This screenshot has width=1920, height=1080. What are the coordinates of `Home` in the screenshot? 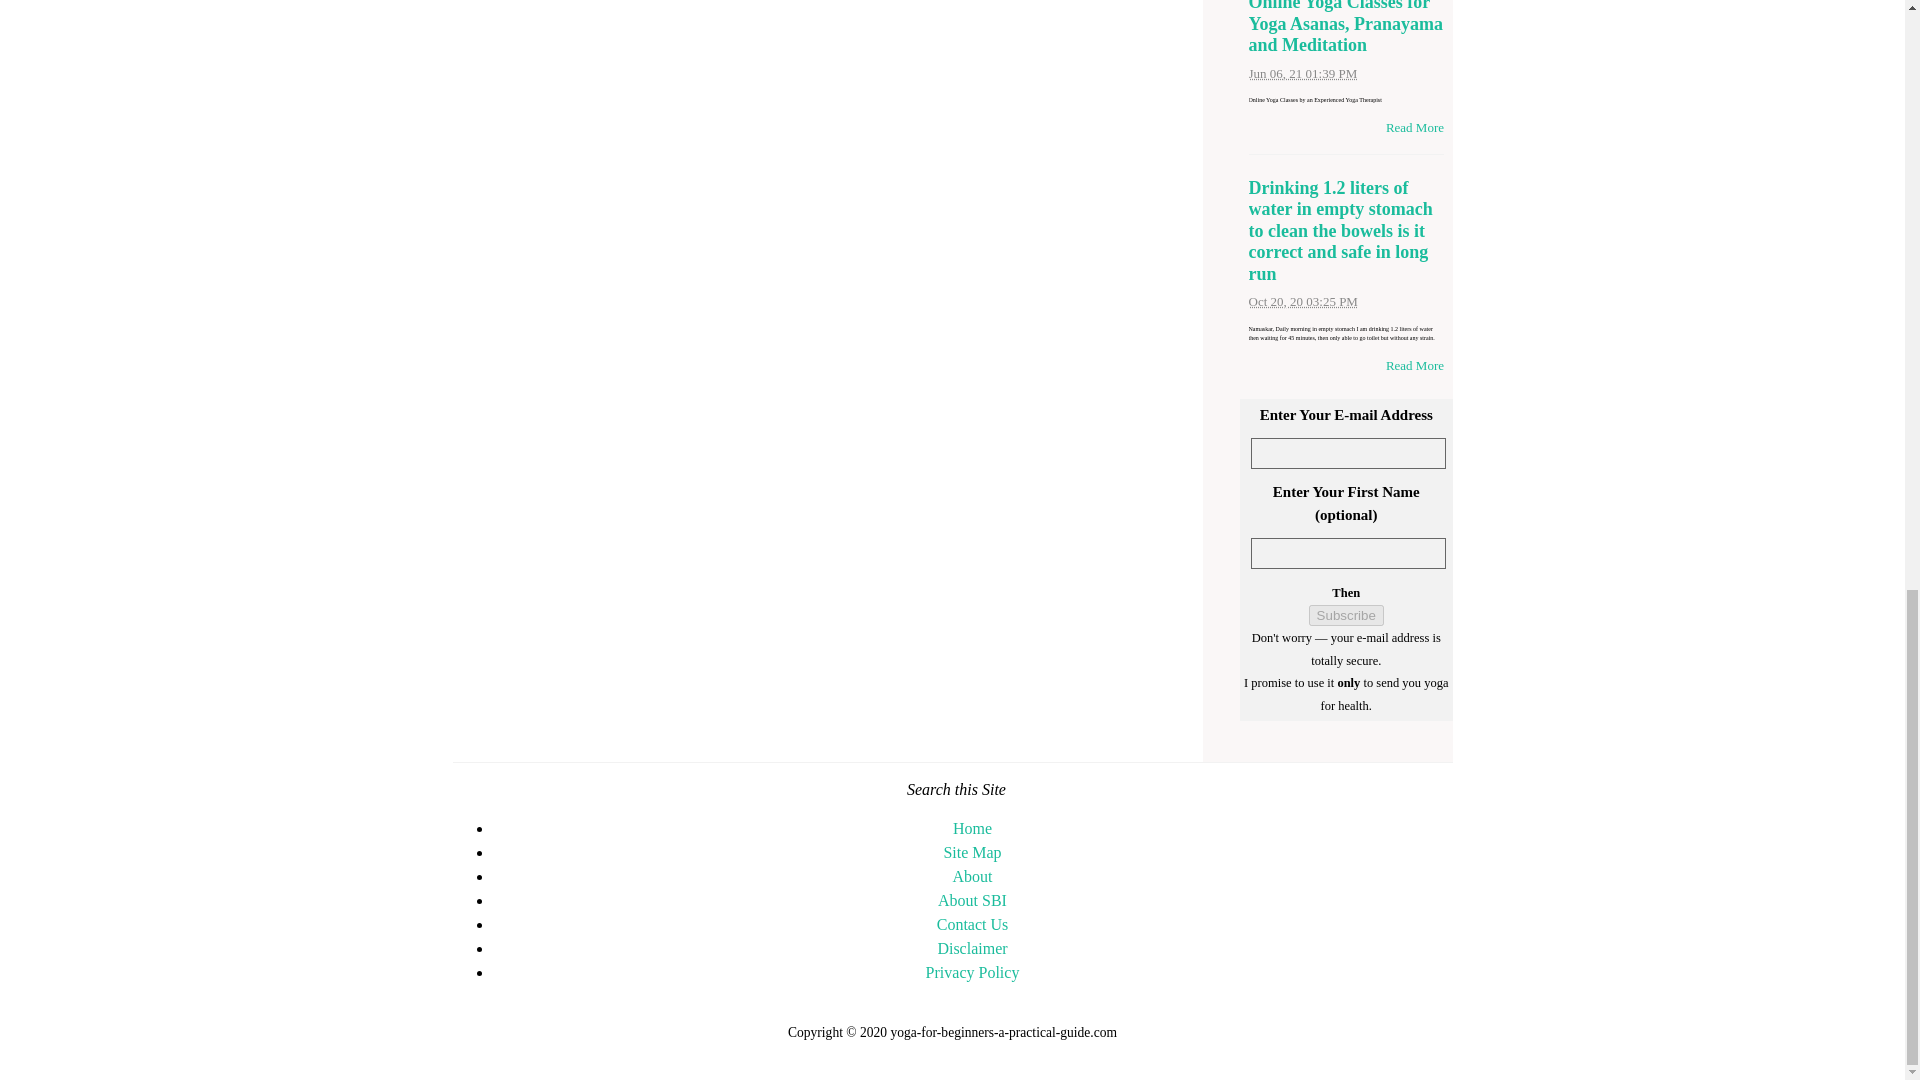 It's located at (972, 828).